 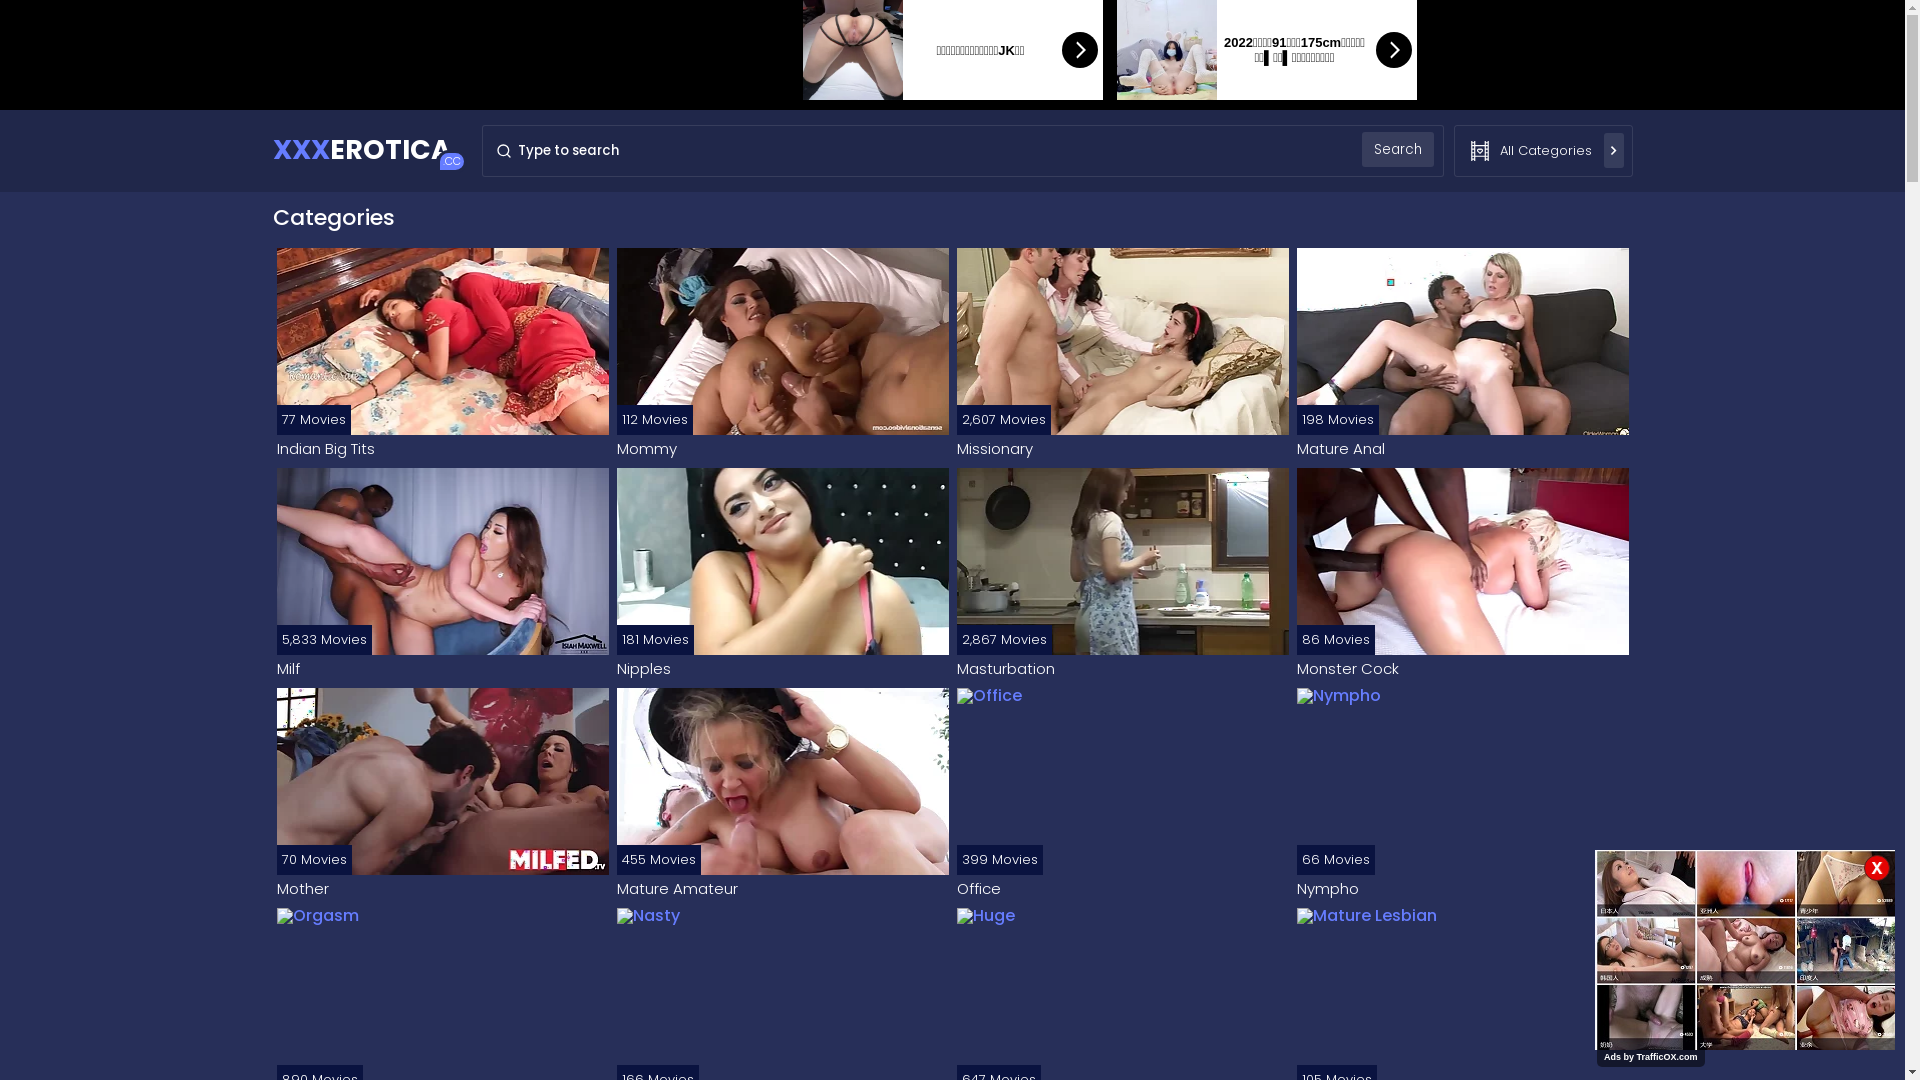 I want to click on Nympho, so click(x=1462, y=889).